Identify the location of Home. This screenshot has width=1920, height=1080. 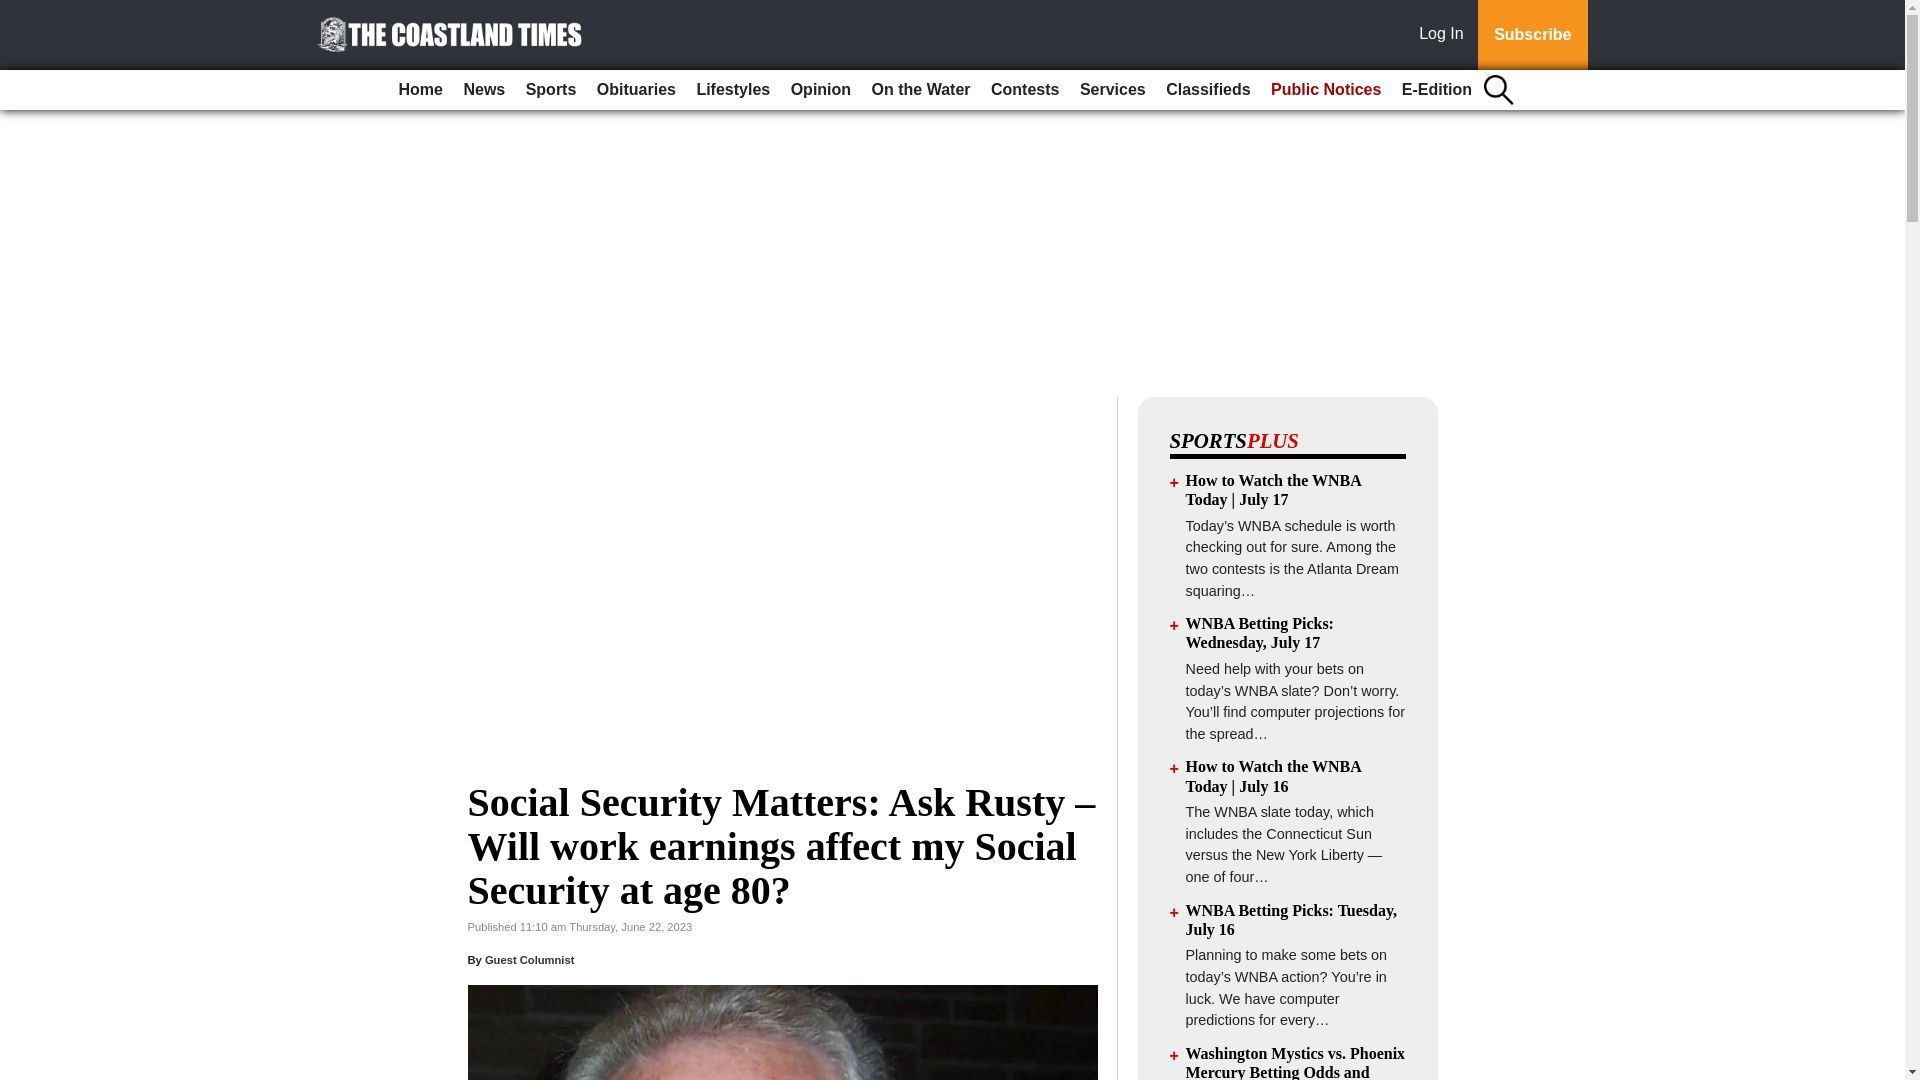
(421, 90).